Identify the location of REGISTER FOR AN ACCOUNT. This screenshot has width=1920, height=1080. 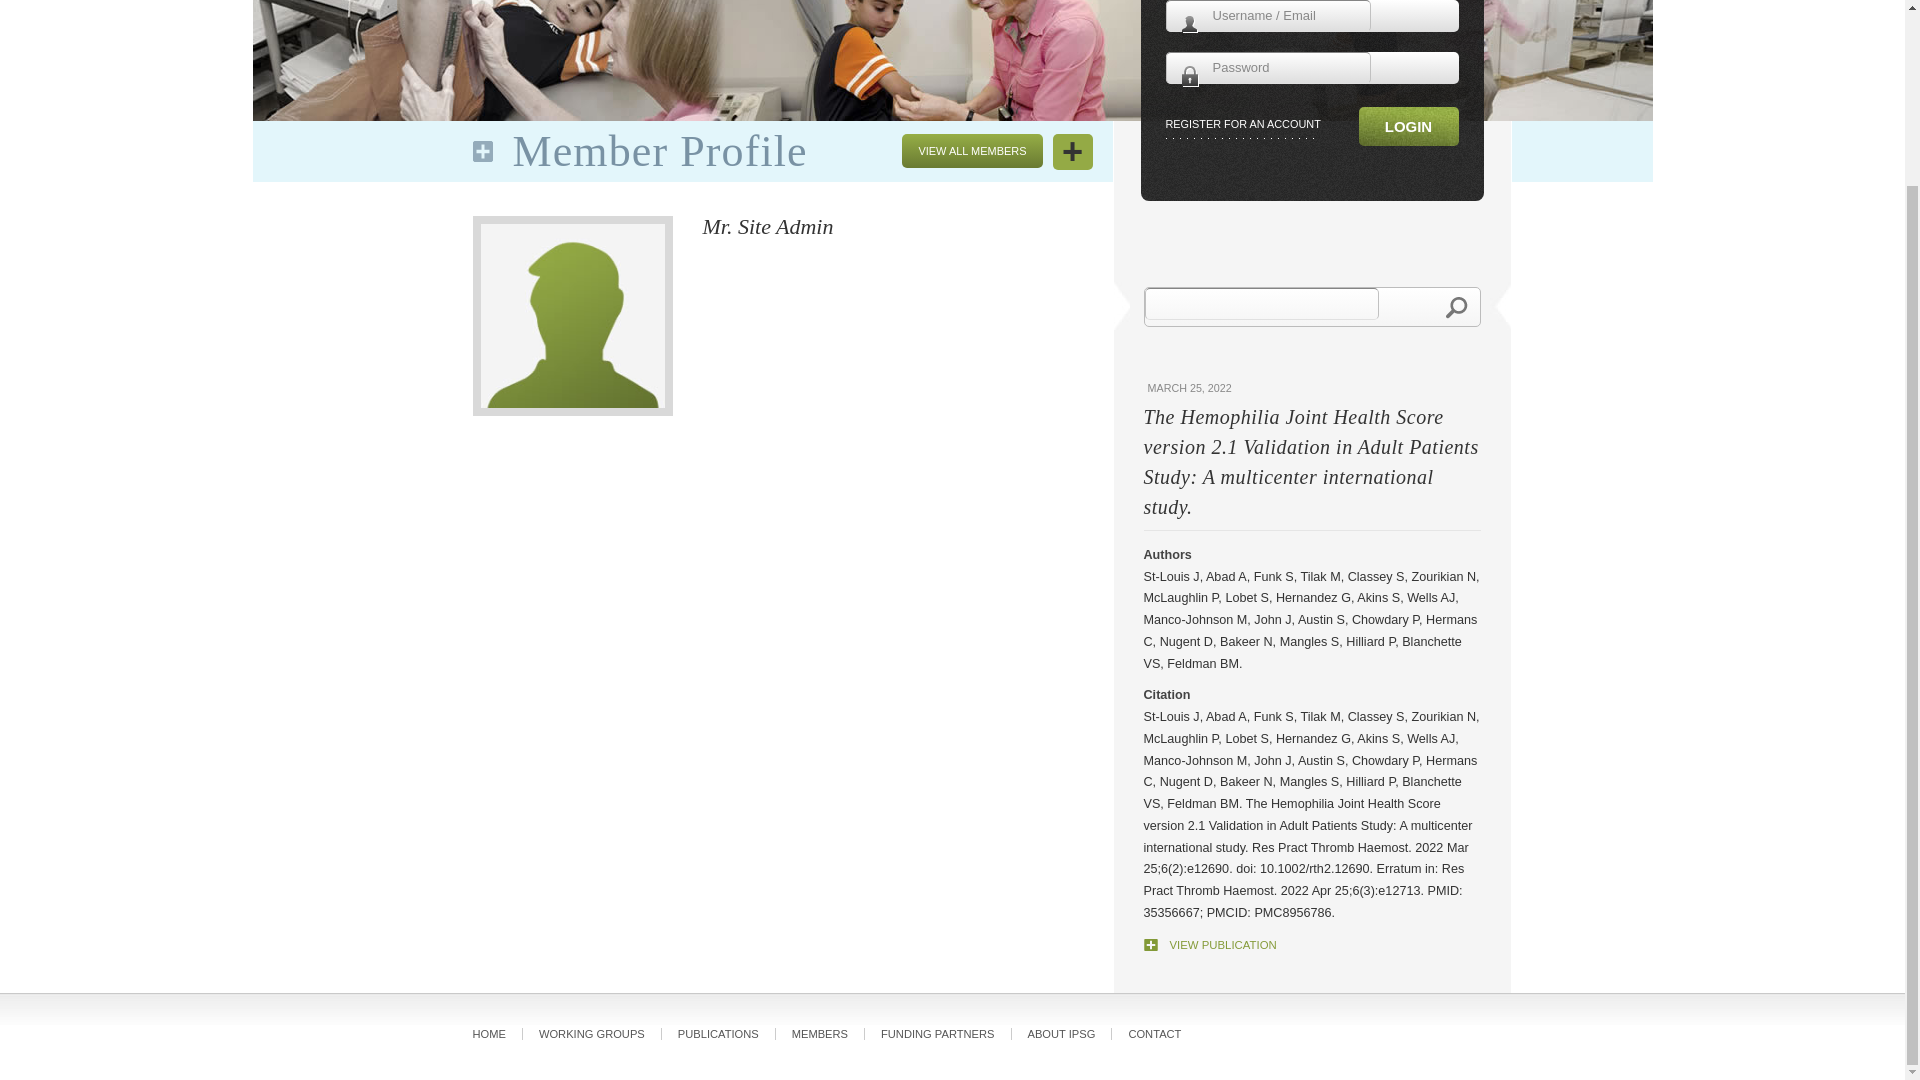
(1242, 126).